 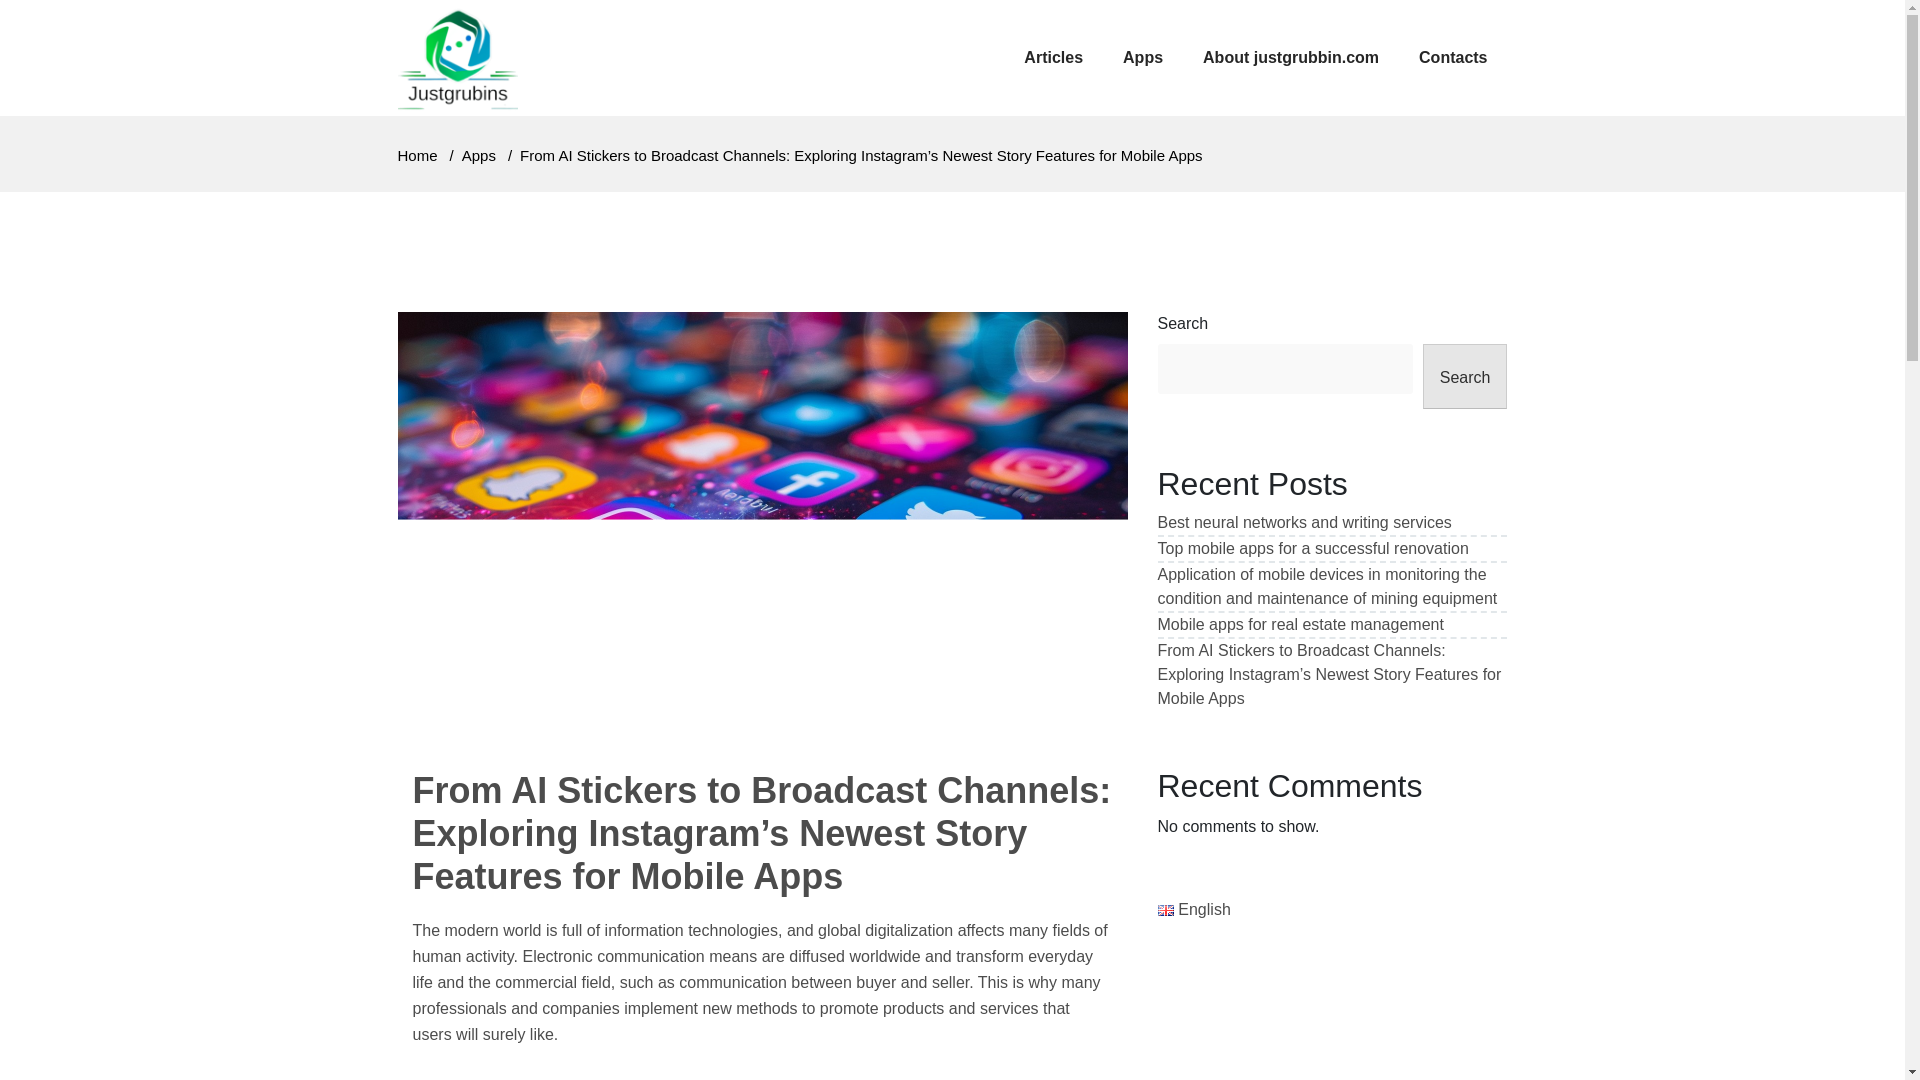 I want to click on Home, so click(x=417, y=156).